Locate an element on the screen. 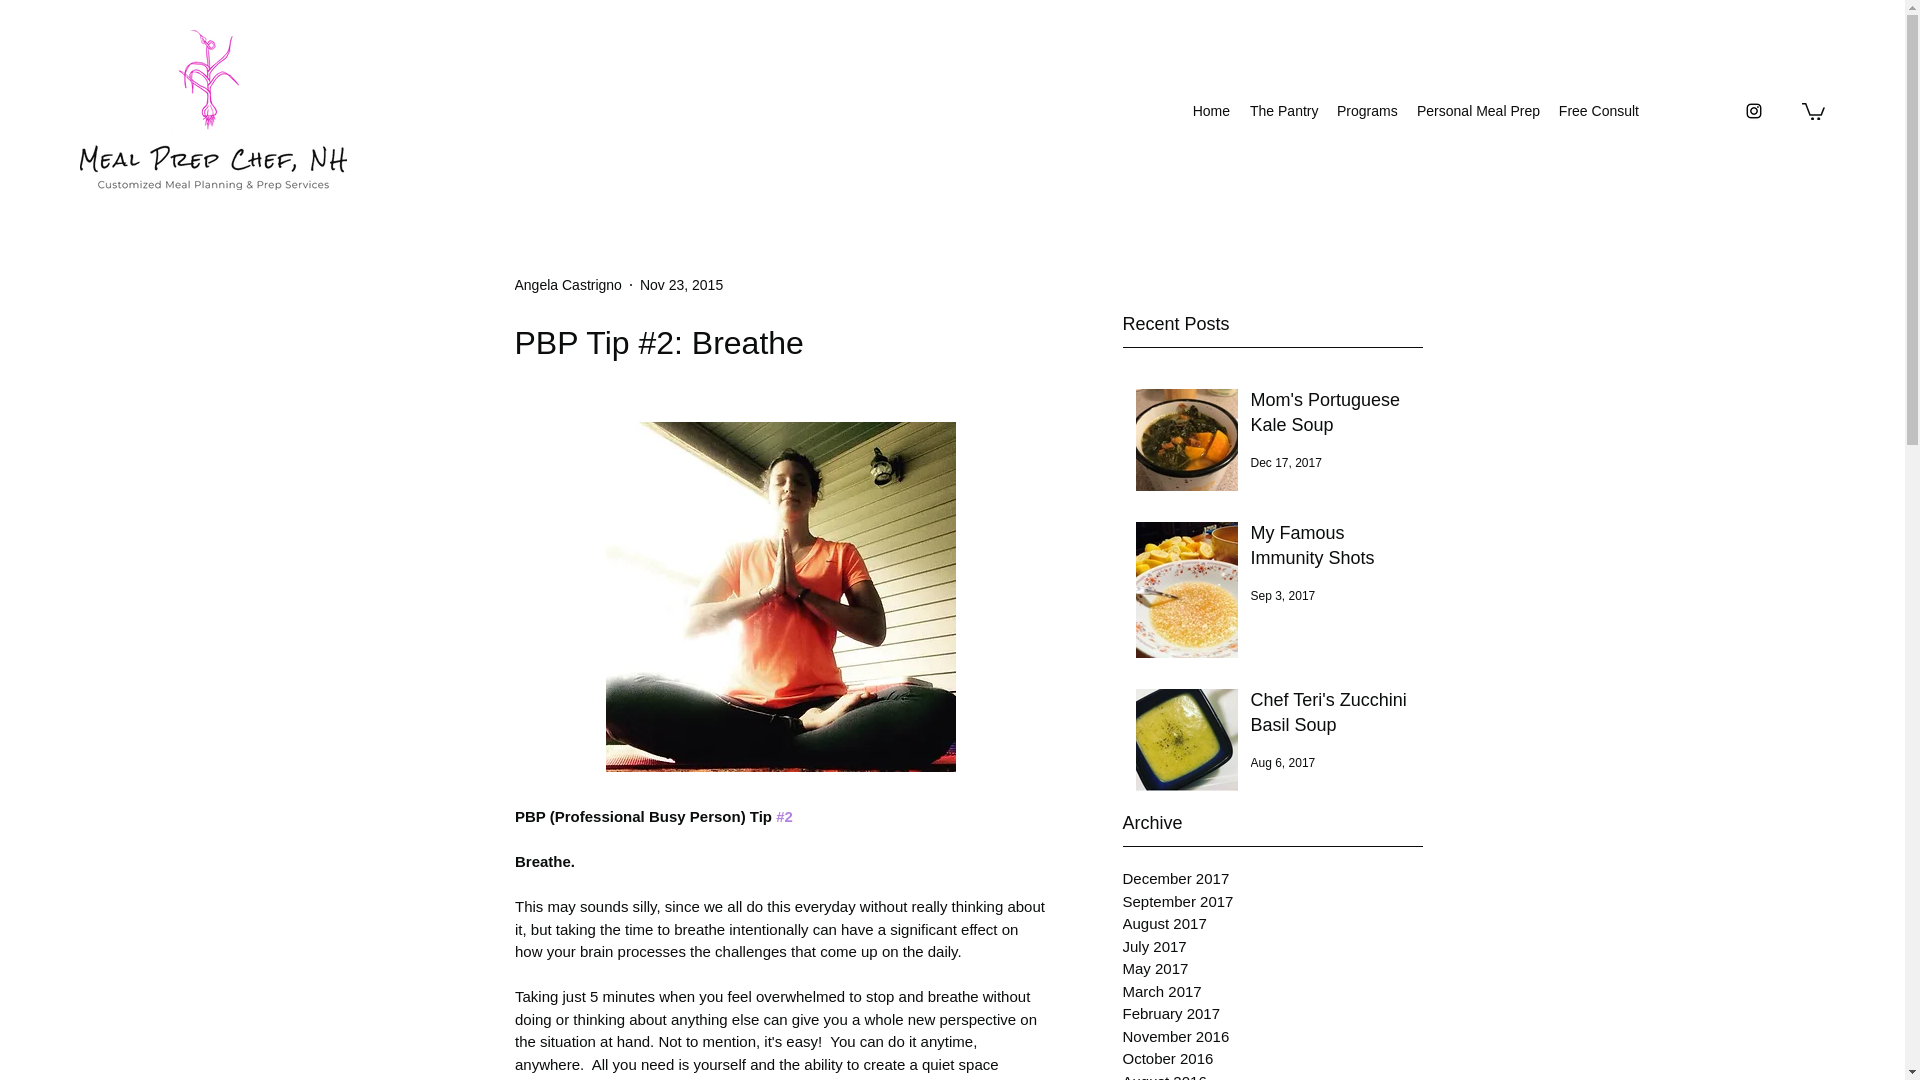  Mom's Portuguese Kale Soup is located at coordinates (1329, 416).